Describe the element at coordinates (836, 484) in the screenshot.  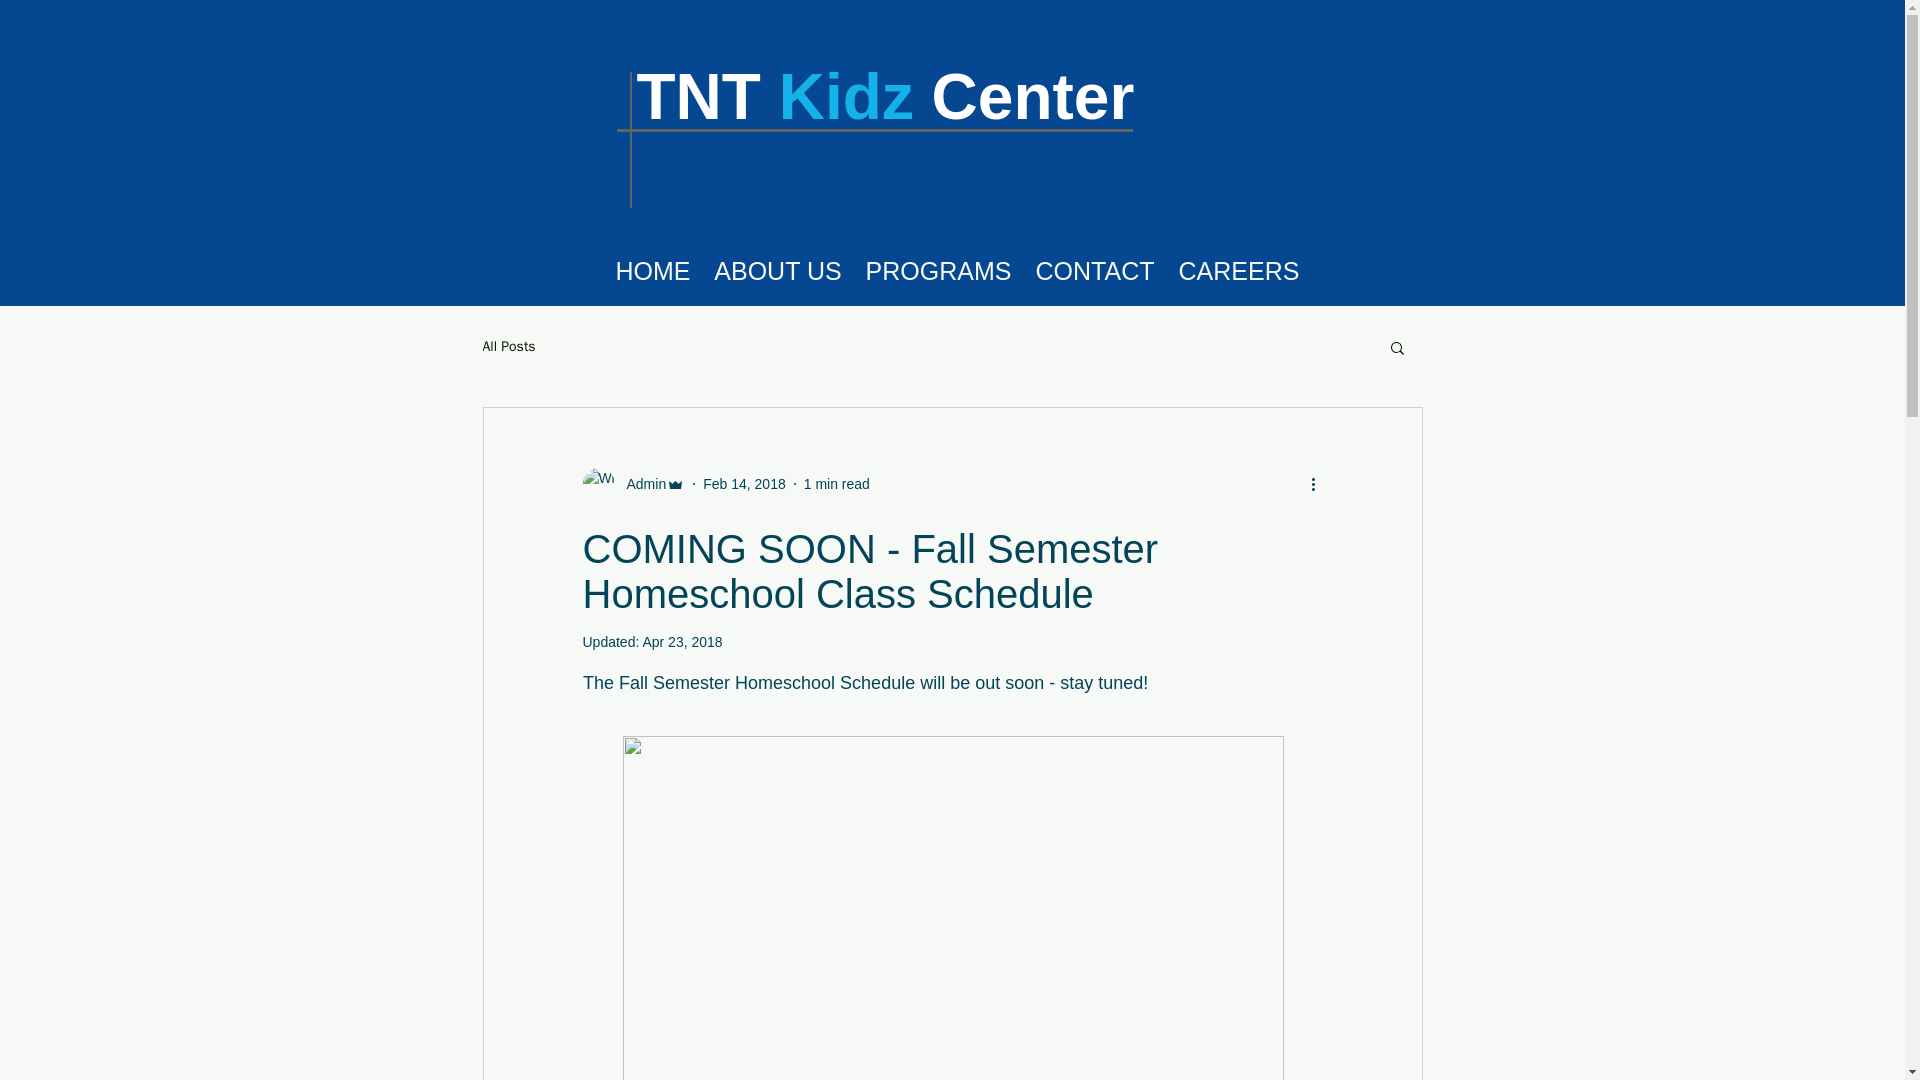
I see `1 min read` at that location.